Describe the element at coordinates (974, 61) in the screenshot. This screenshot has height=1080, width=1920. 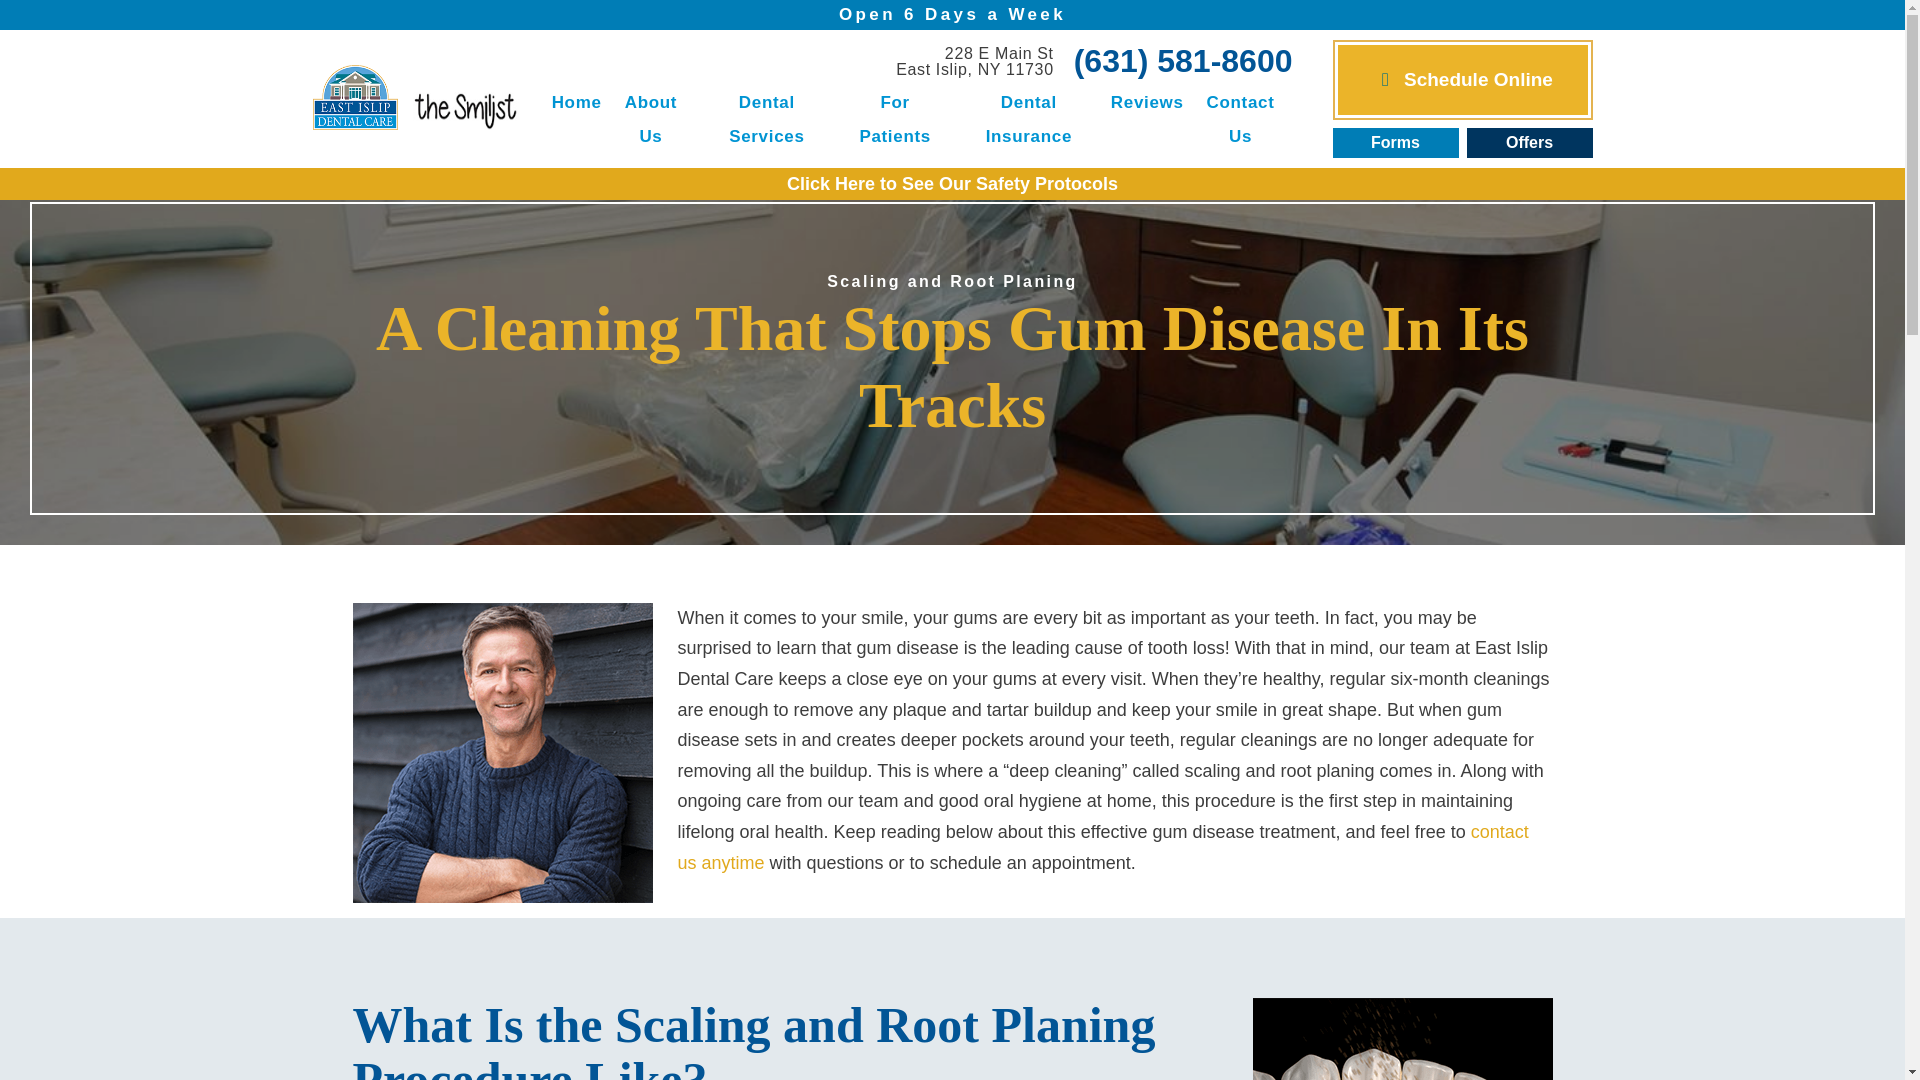
I see `Forms` at that location.